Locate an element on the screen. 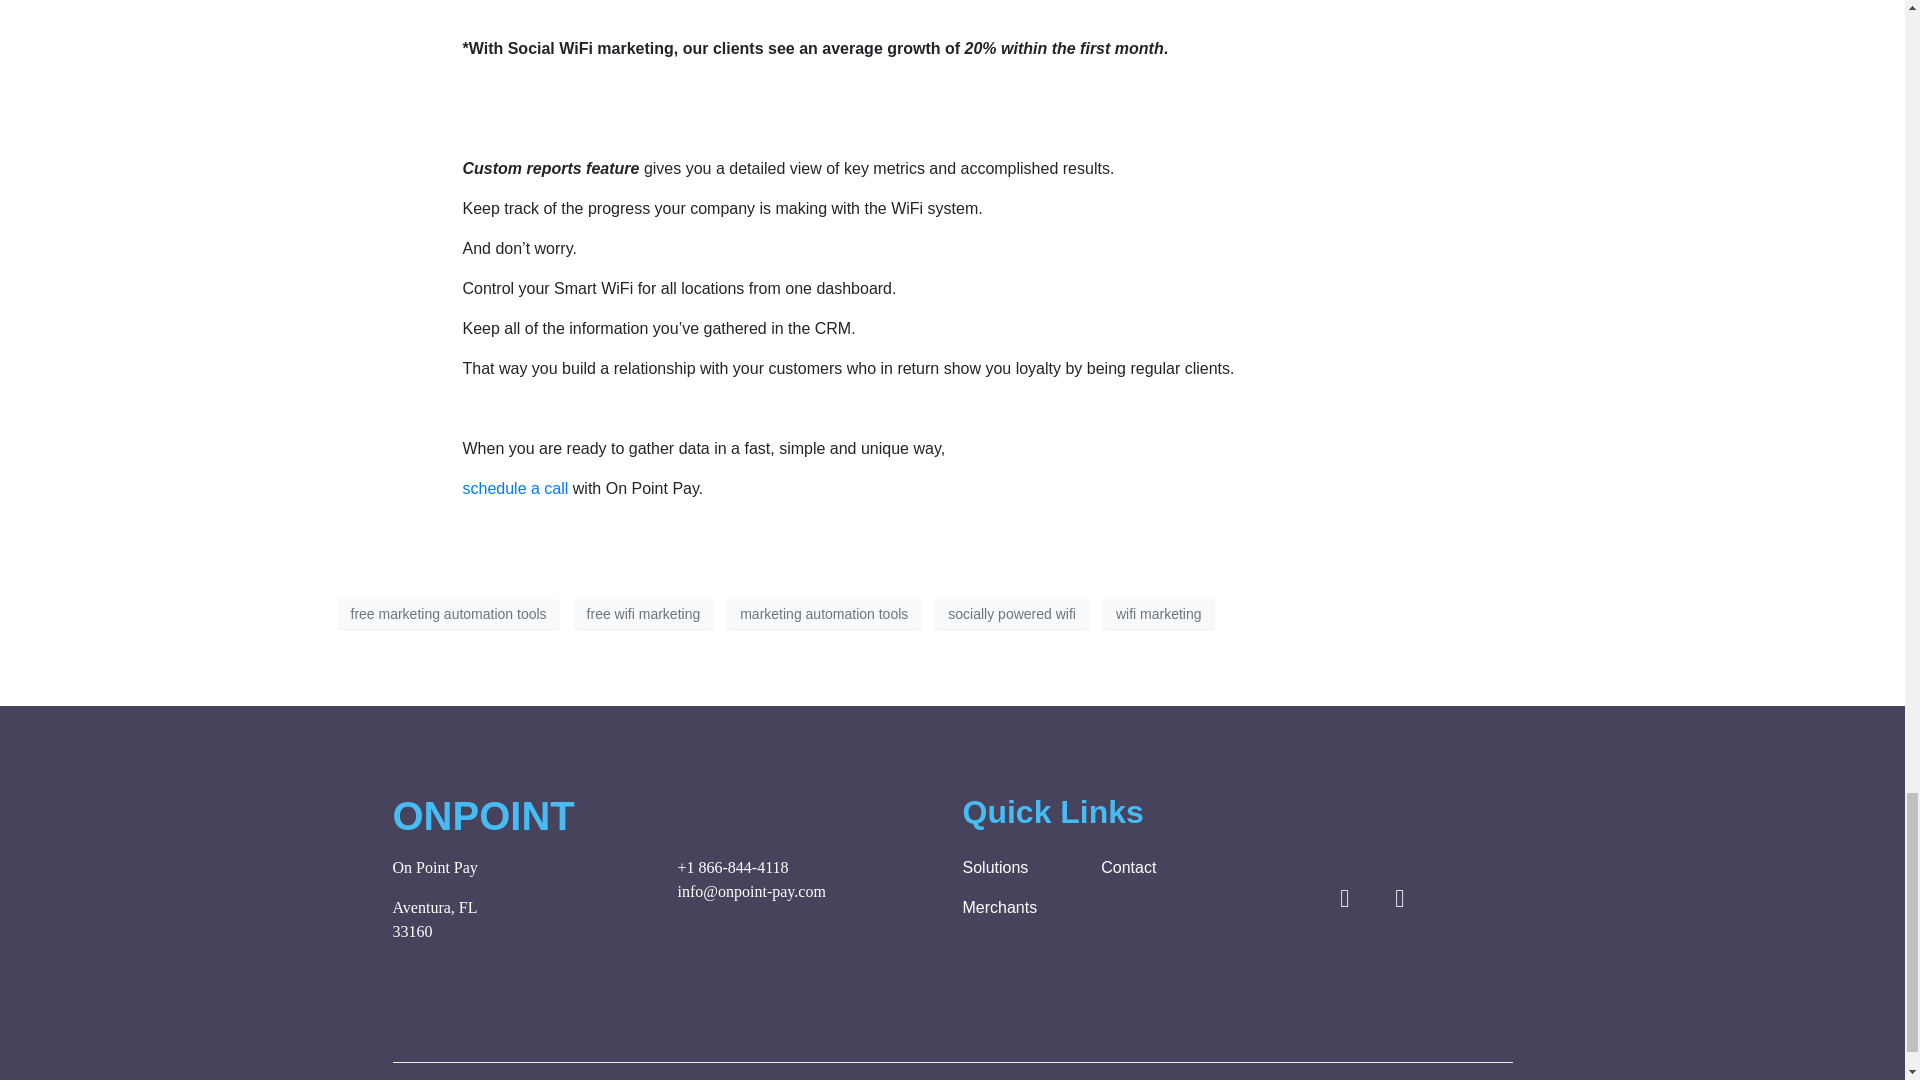 This screenshot has height=1080, width=1920. Contact is located at coordinates (1160, 868).